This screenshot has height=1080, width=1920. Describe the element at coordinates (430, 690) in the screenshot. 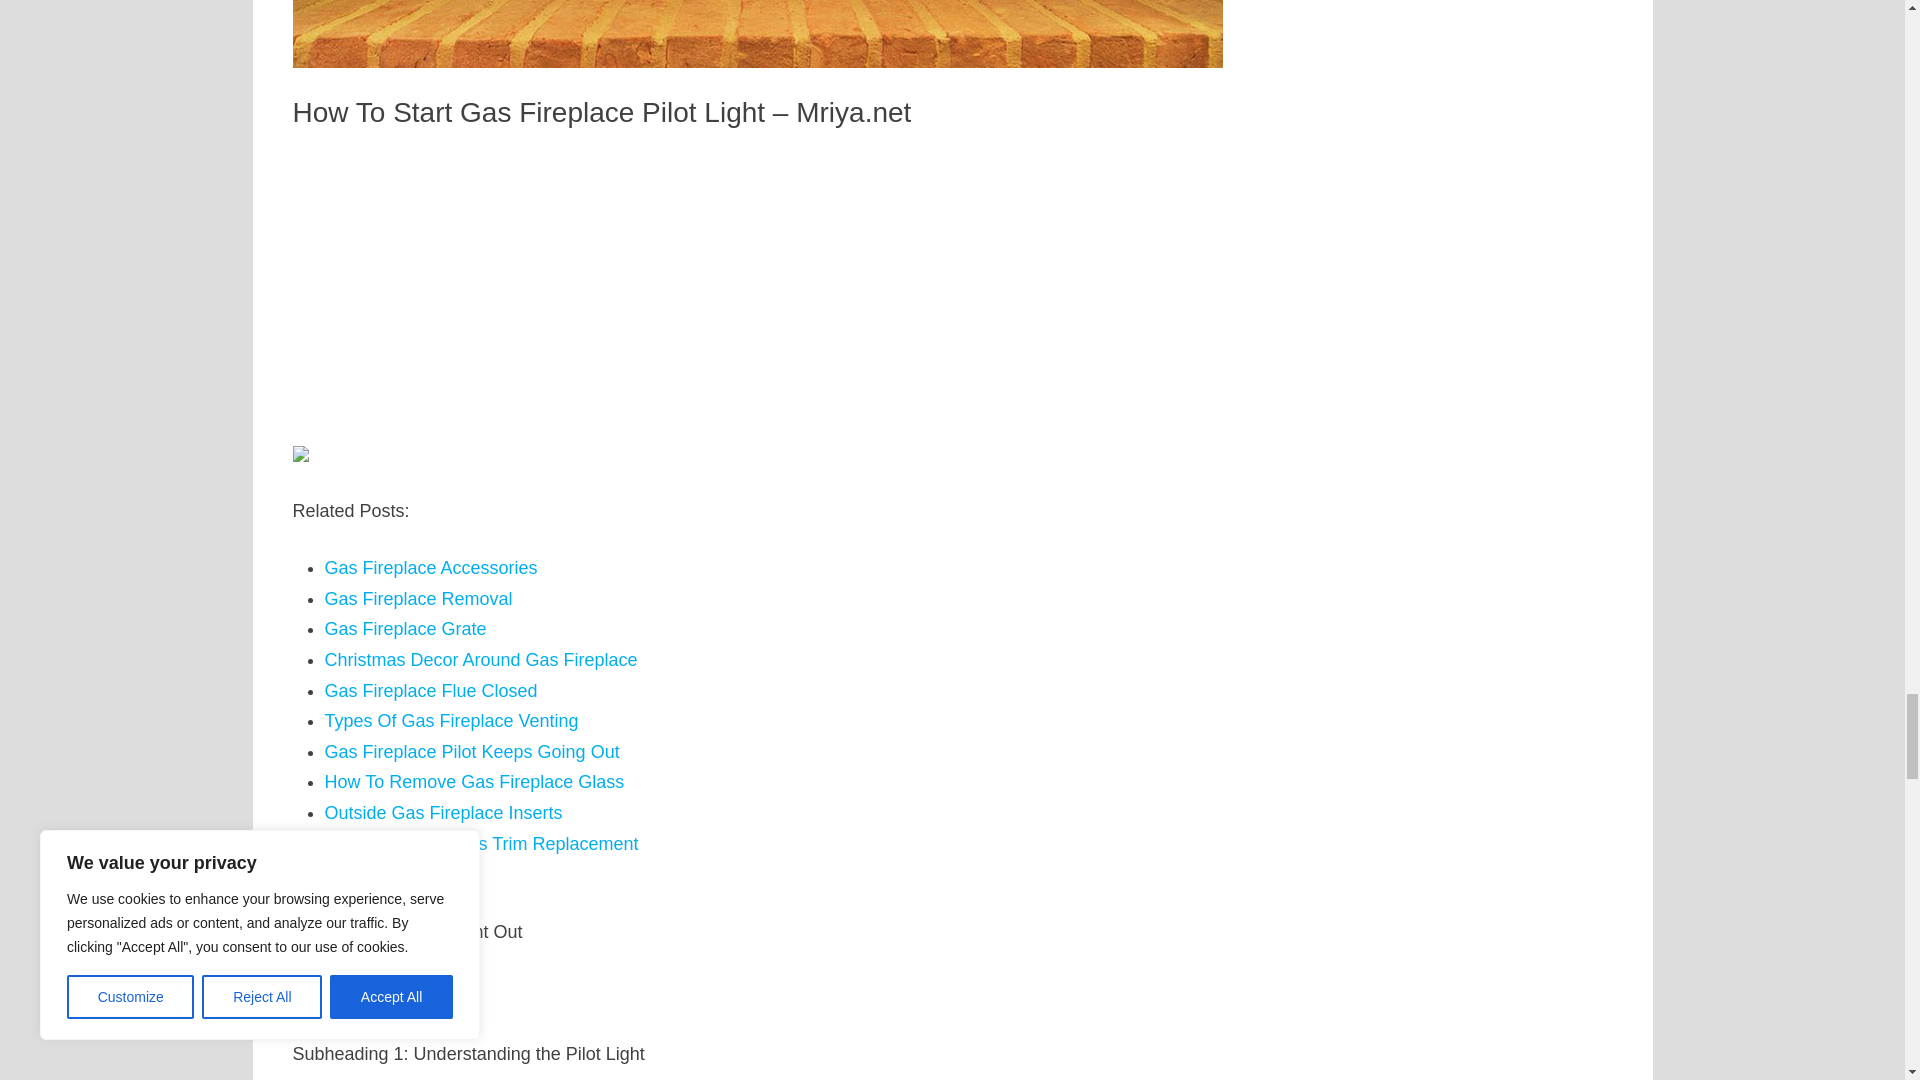

I see `Gas Fireplace Flue Closed` at that location.